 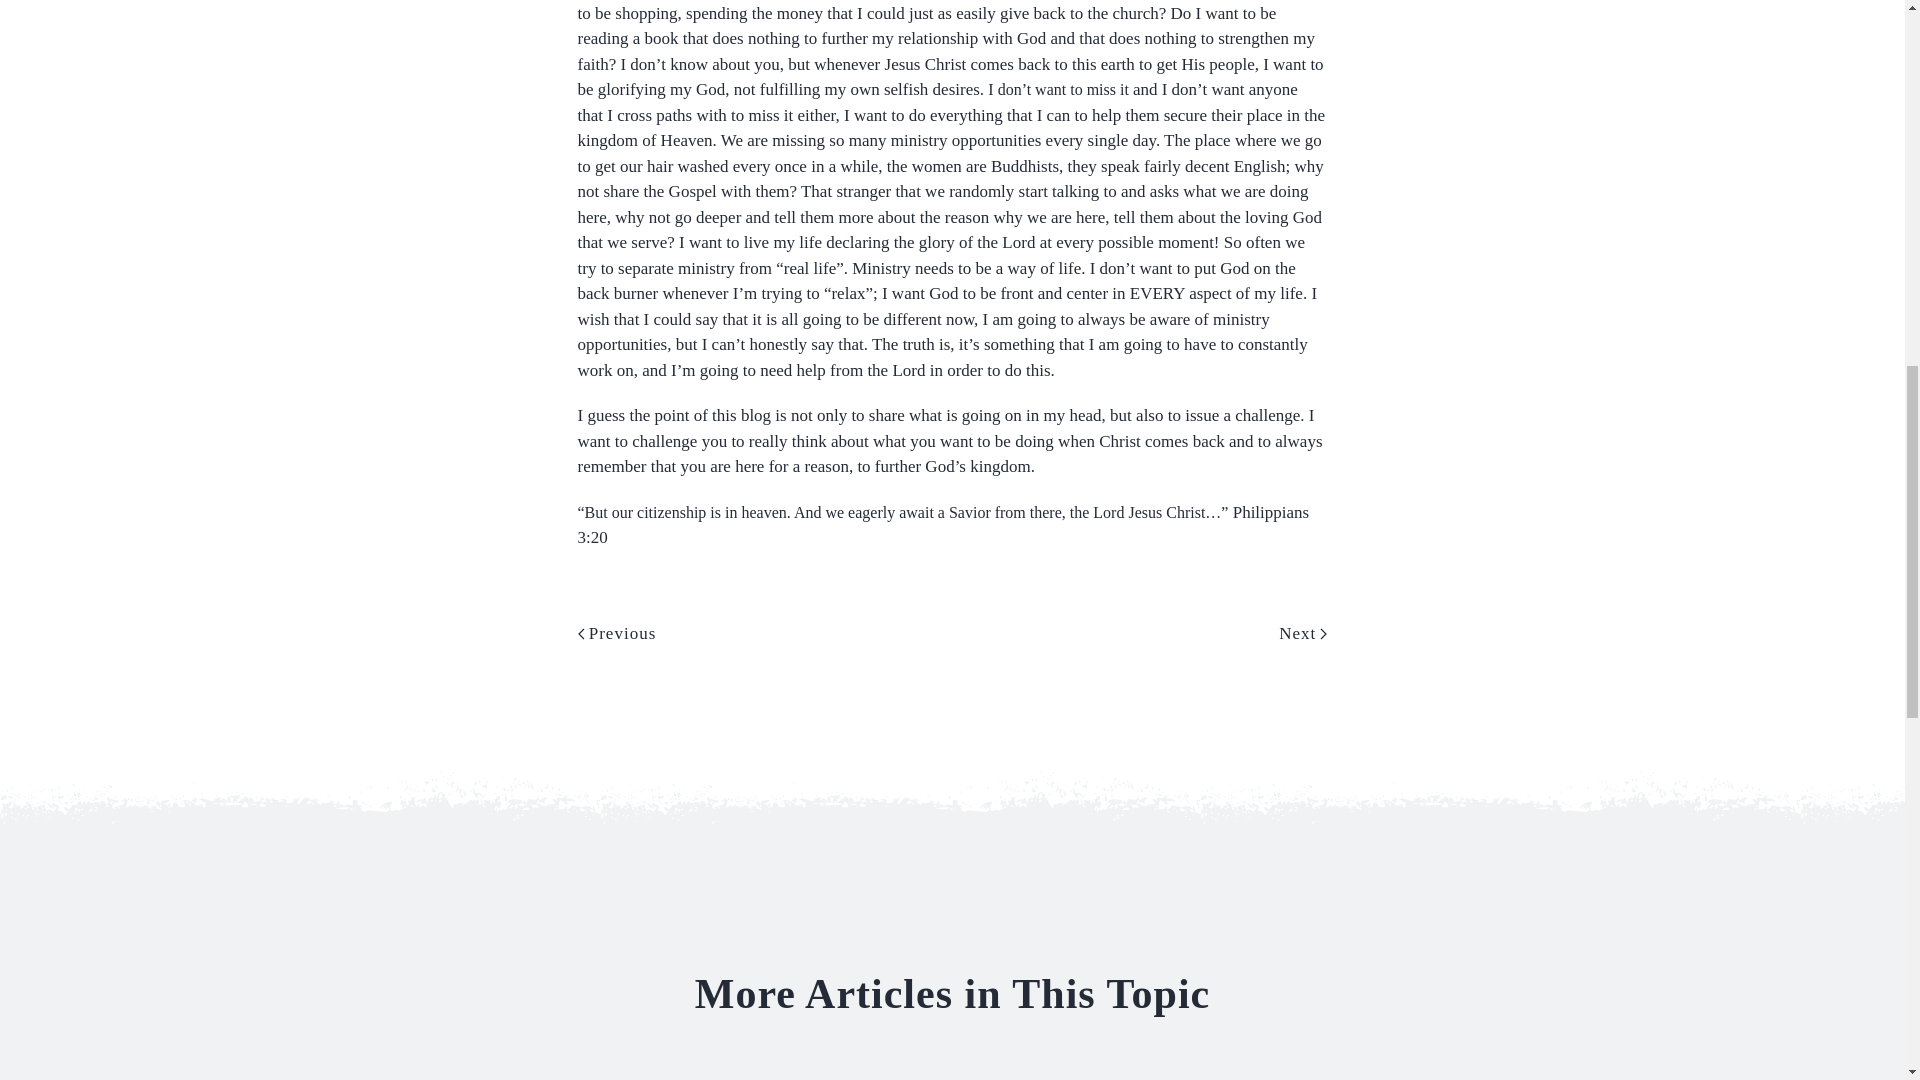 I want to click on Next, so click(x=1302, y=612).